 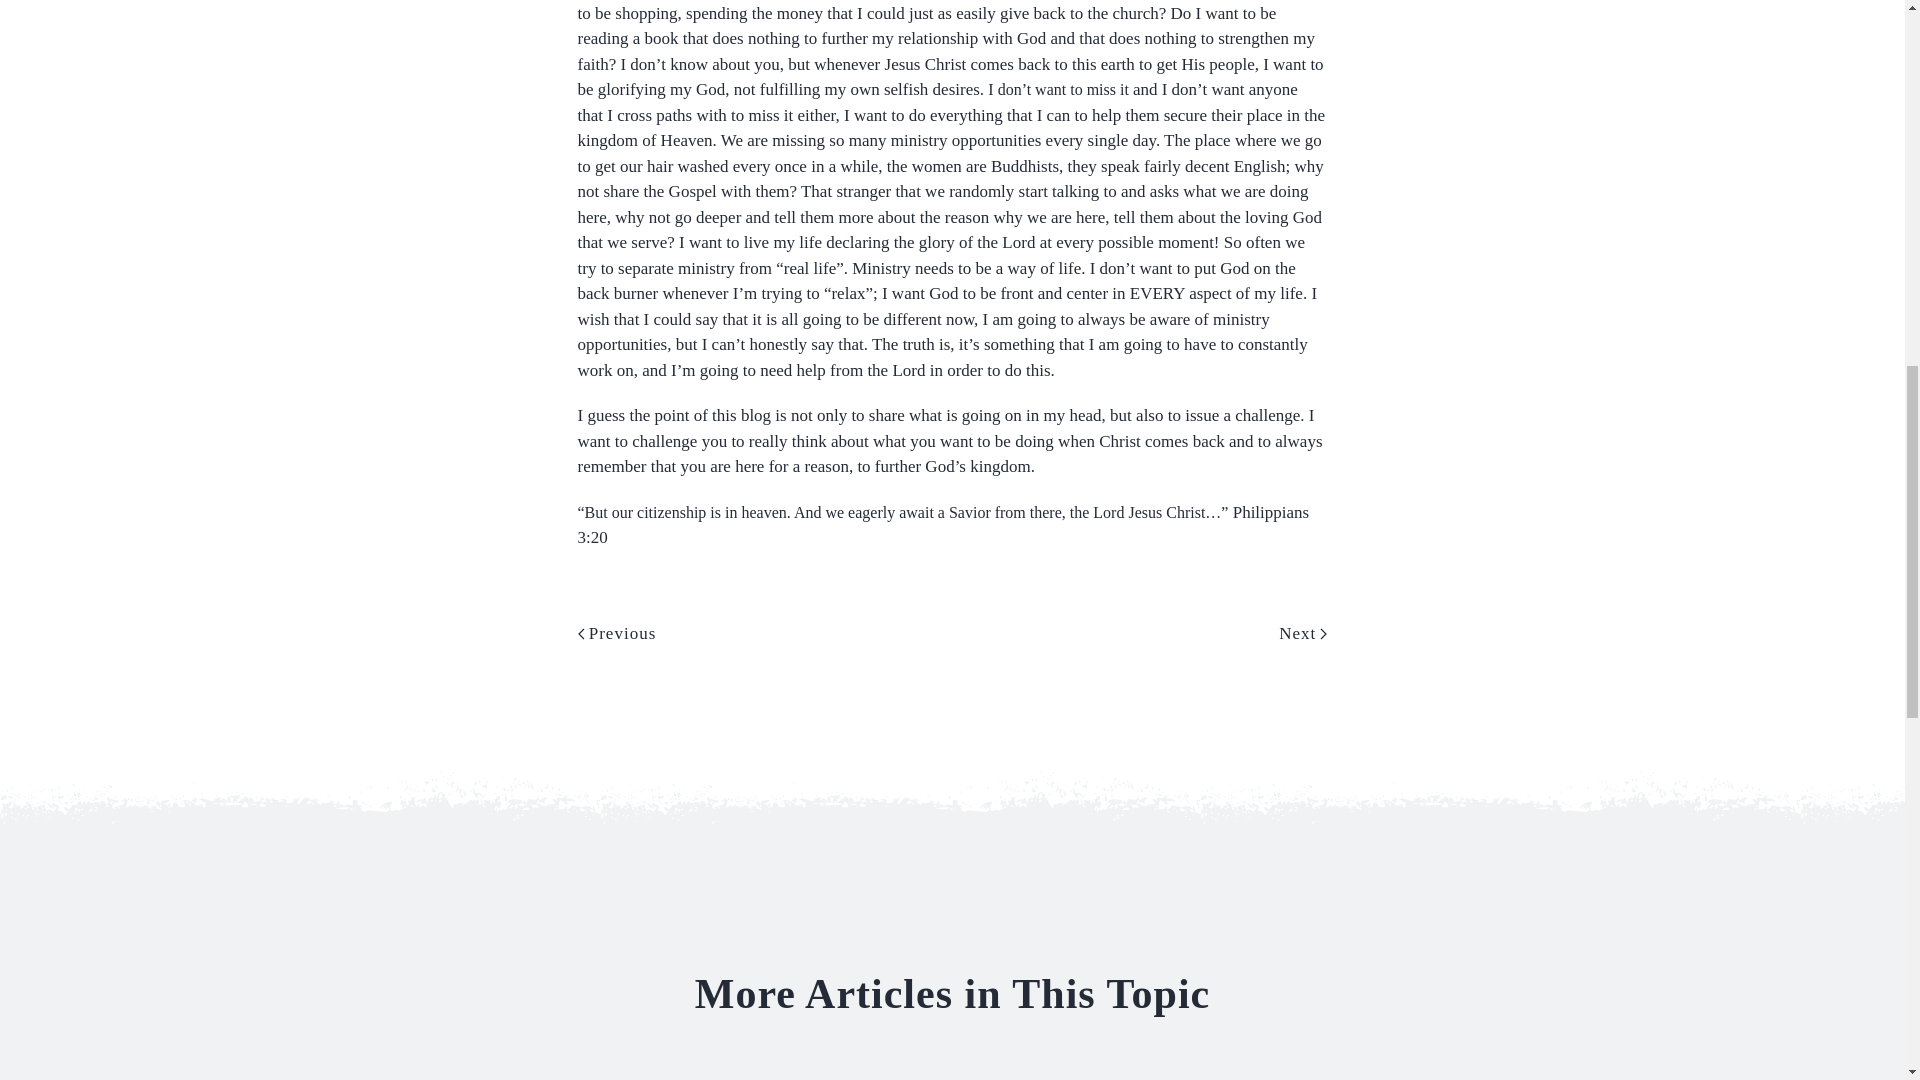 I want to click on Next, so click(x=1302, y=612).